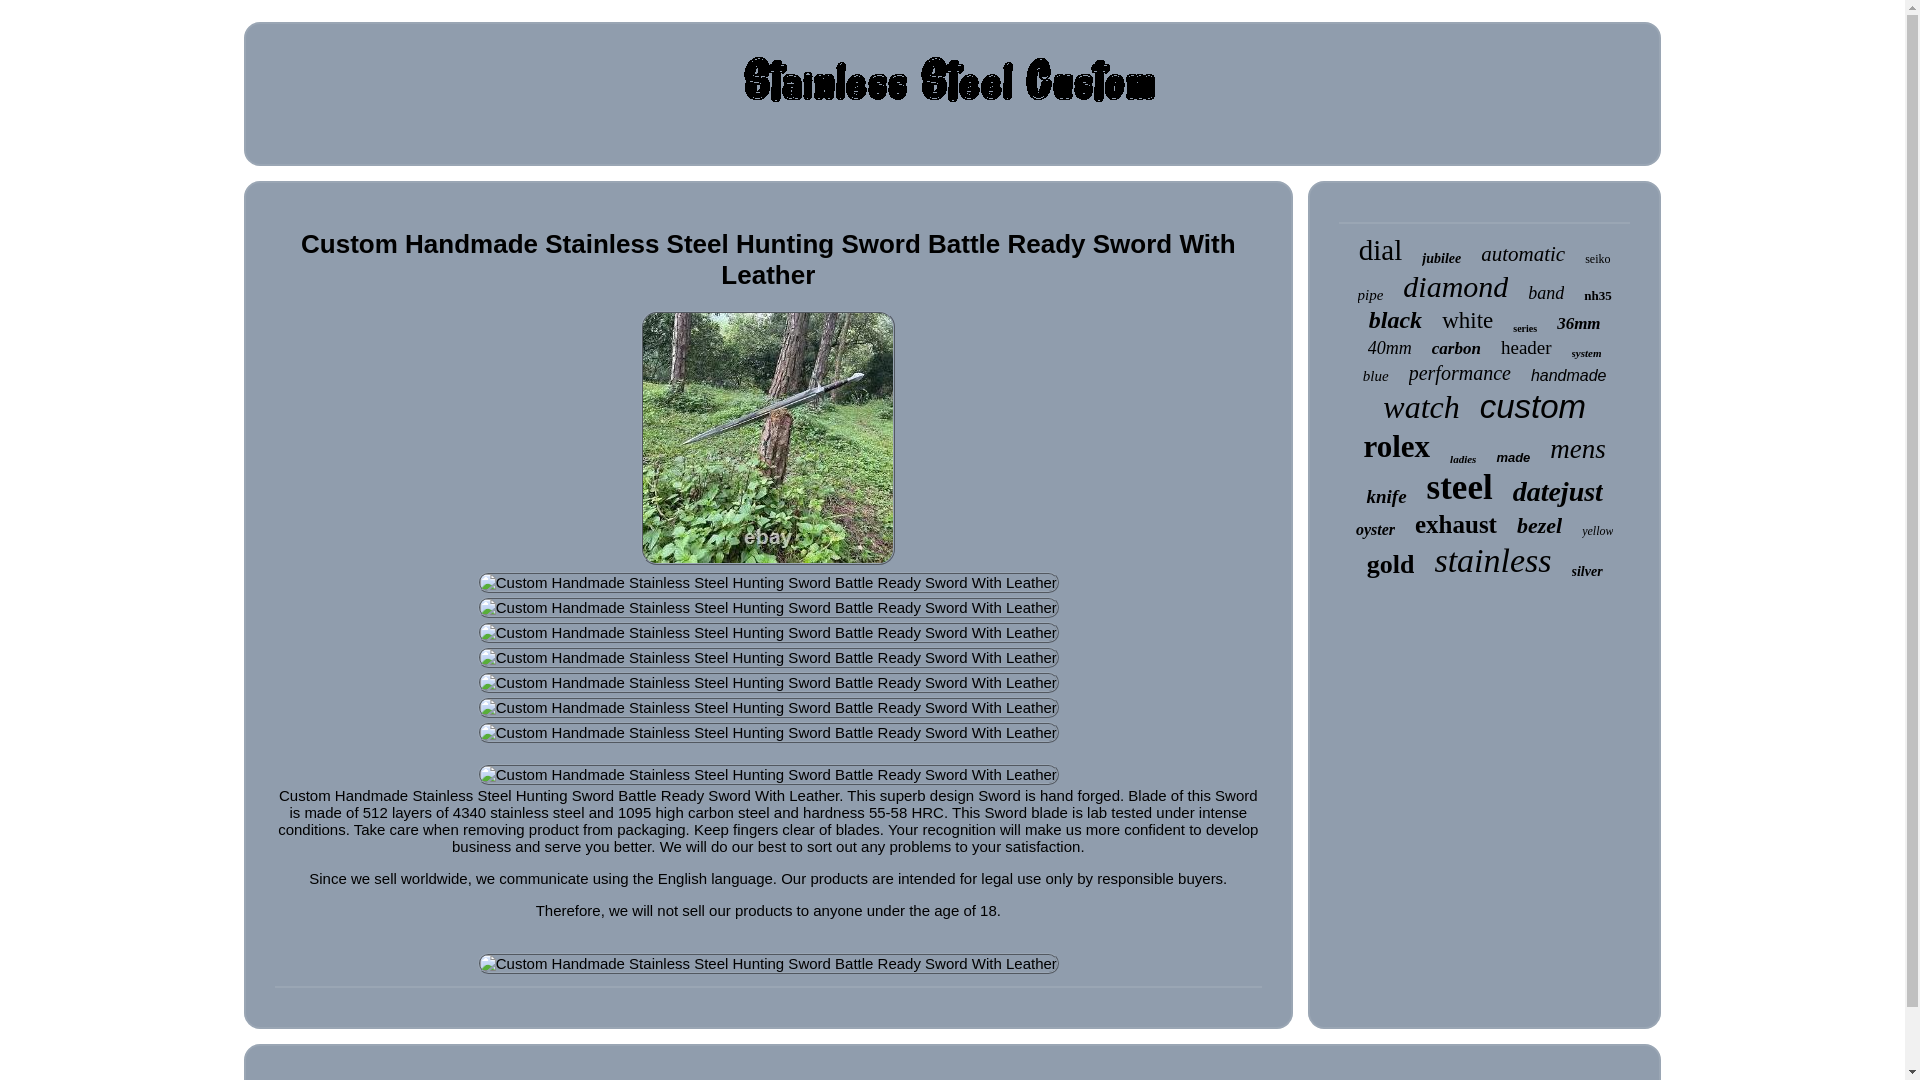 The image size is (1920, 1080). What do you see at coordinates (1526, 347) in the screenshot?
I see `header` at bounding box center [1526, 347].